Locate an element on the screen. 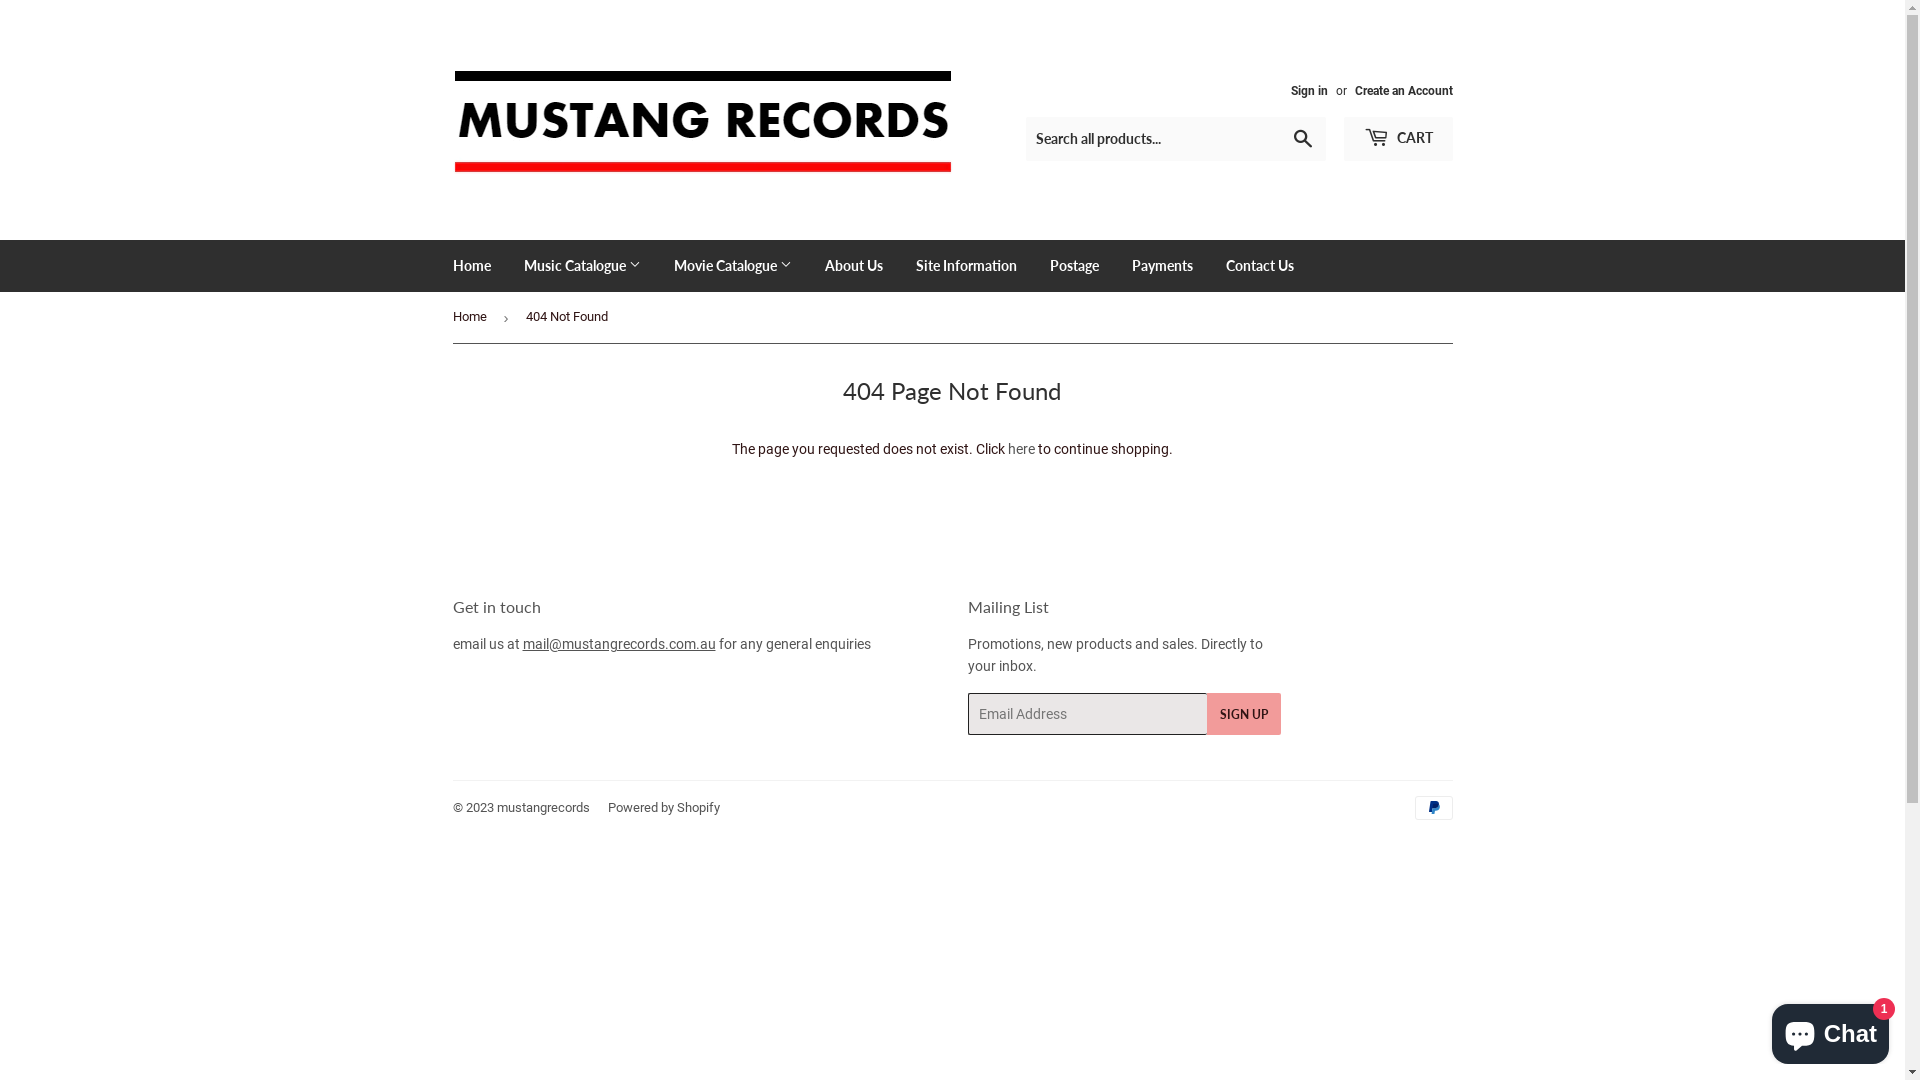  Movie Catalogue is located at coordinates (732, 266).